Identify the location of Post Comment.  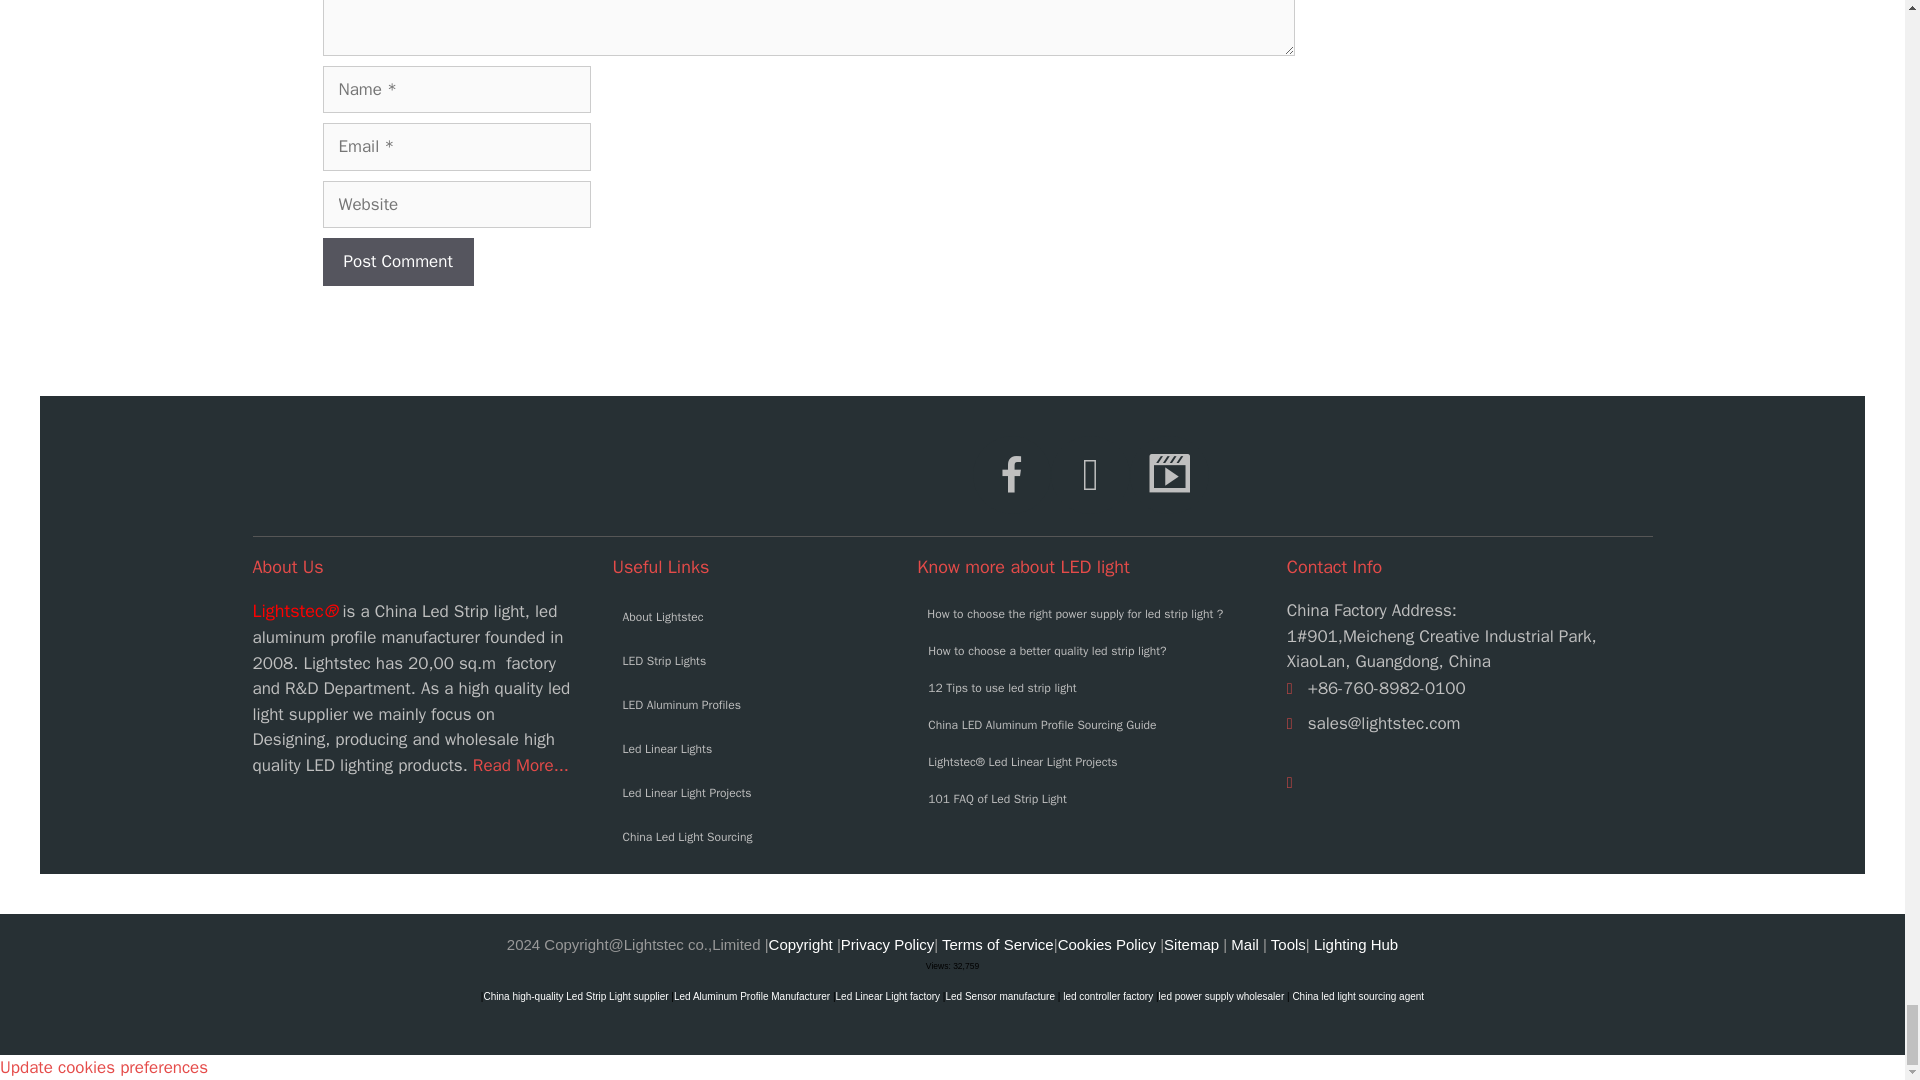
(397, 262).